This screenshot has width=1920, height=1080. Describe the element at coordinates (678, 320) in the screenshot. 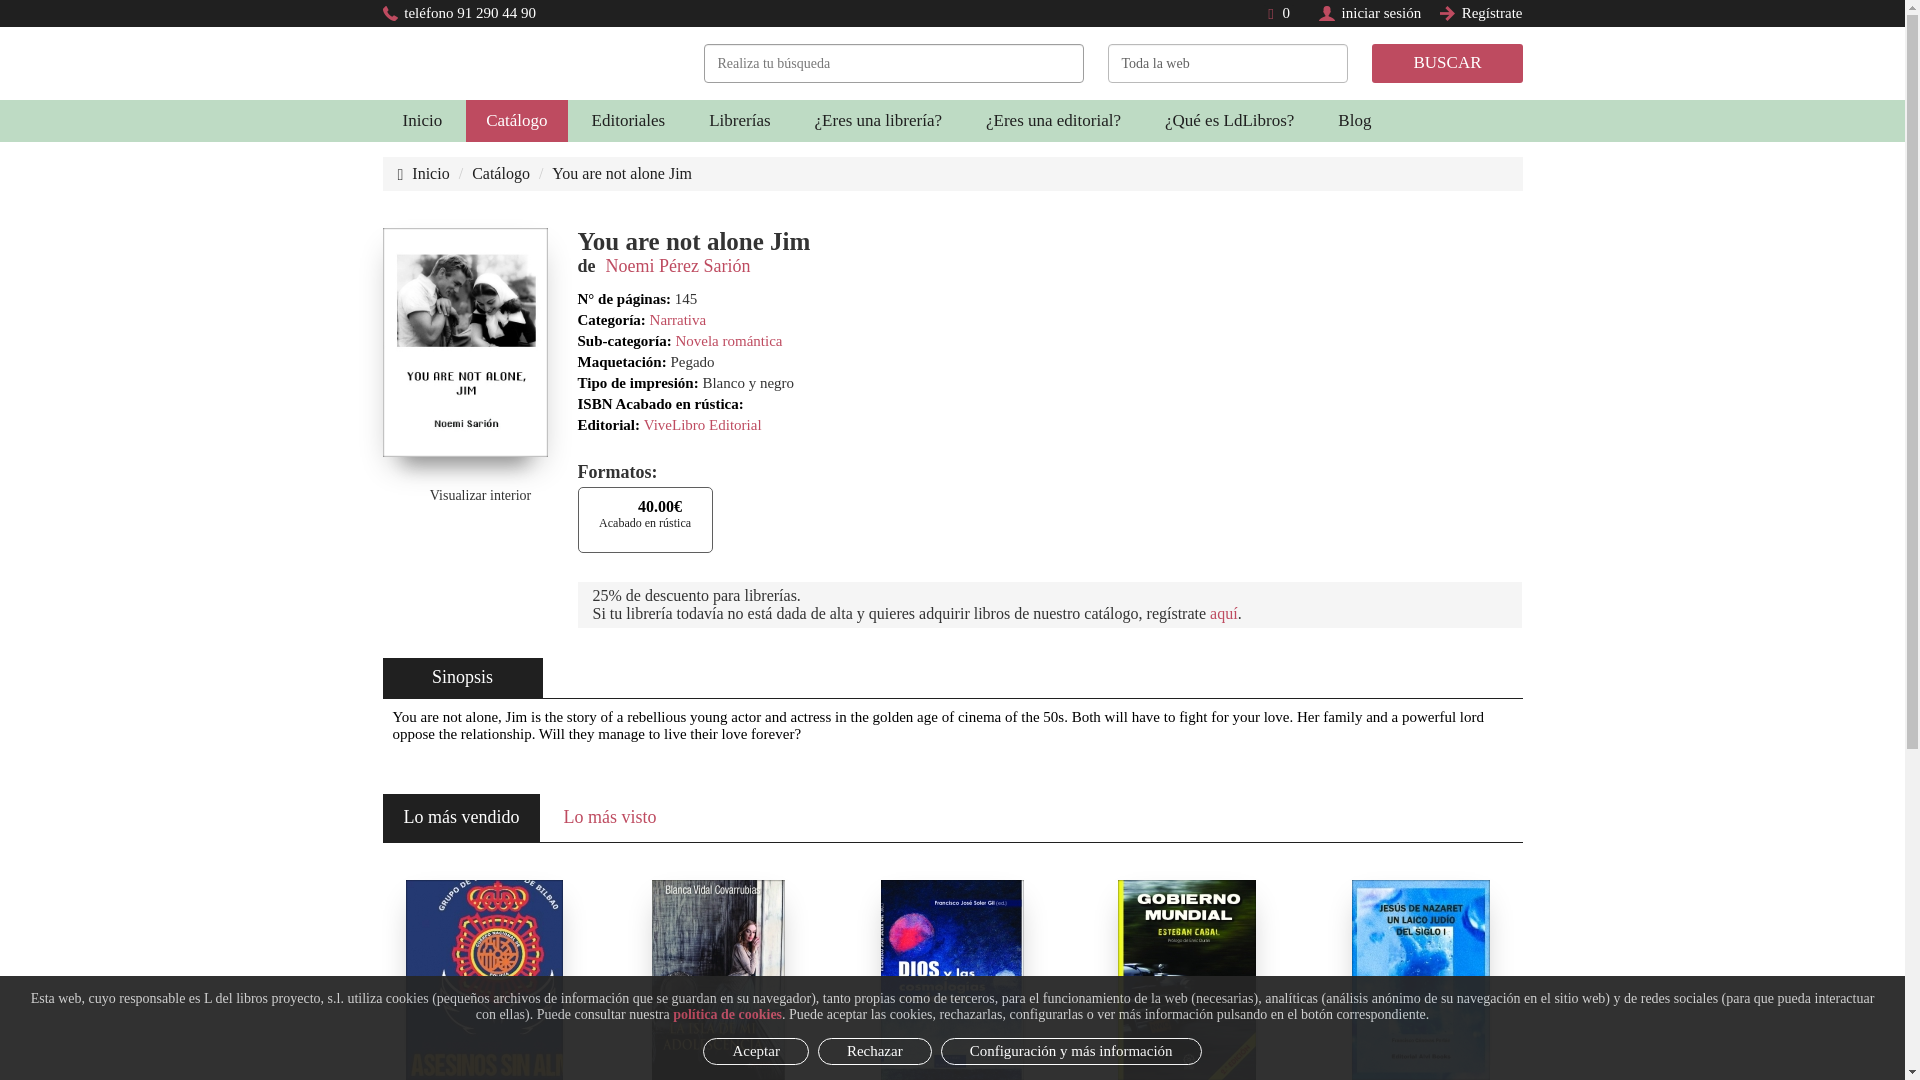

I see `Narrativa` at that location.